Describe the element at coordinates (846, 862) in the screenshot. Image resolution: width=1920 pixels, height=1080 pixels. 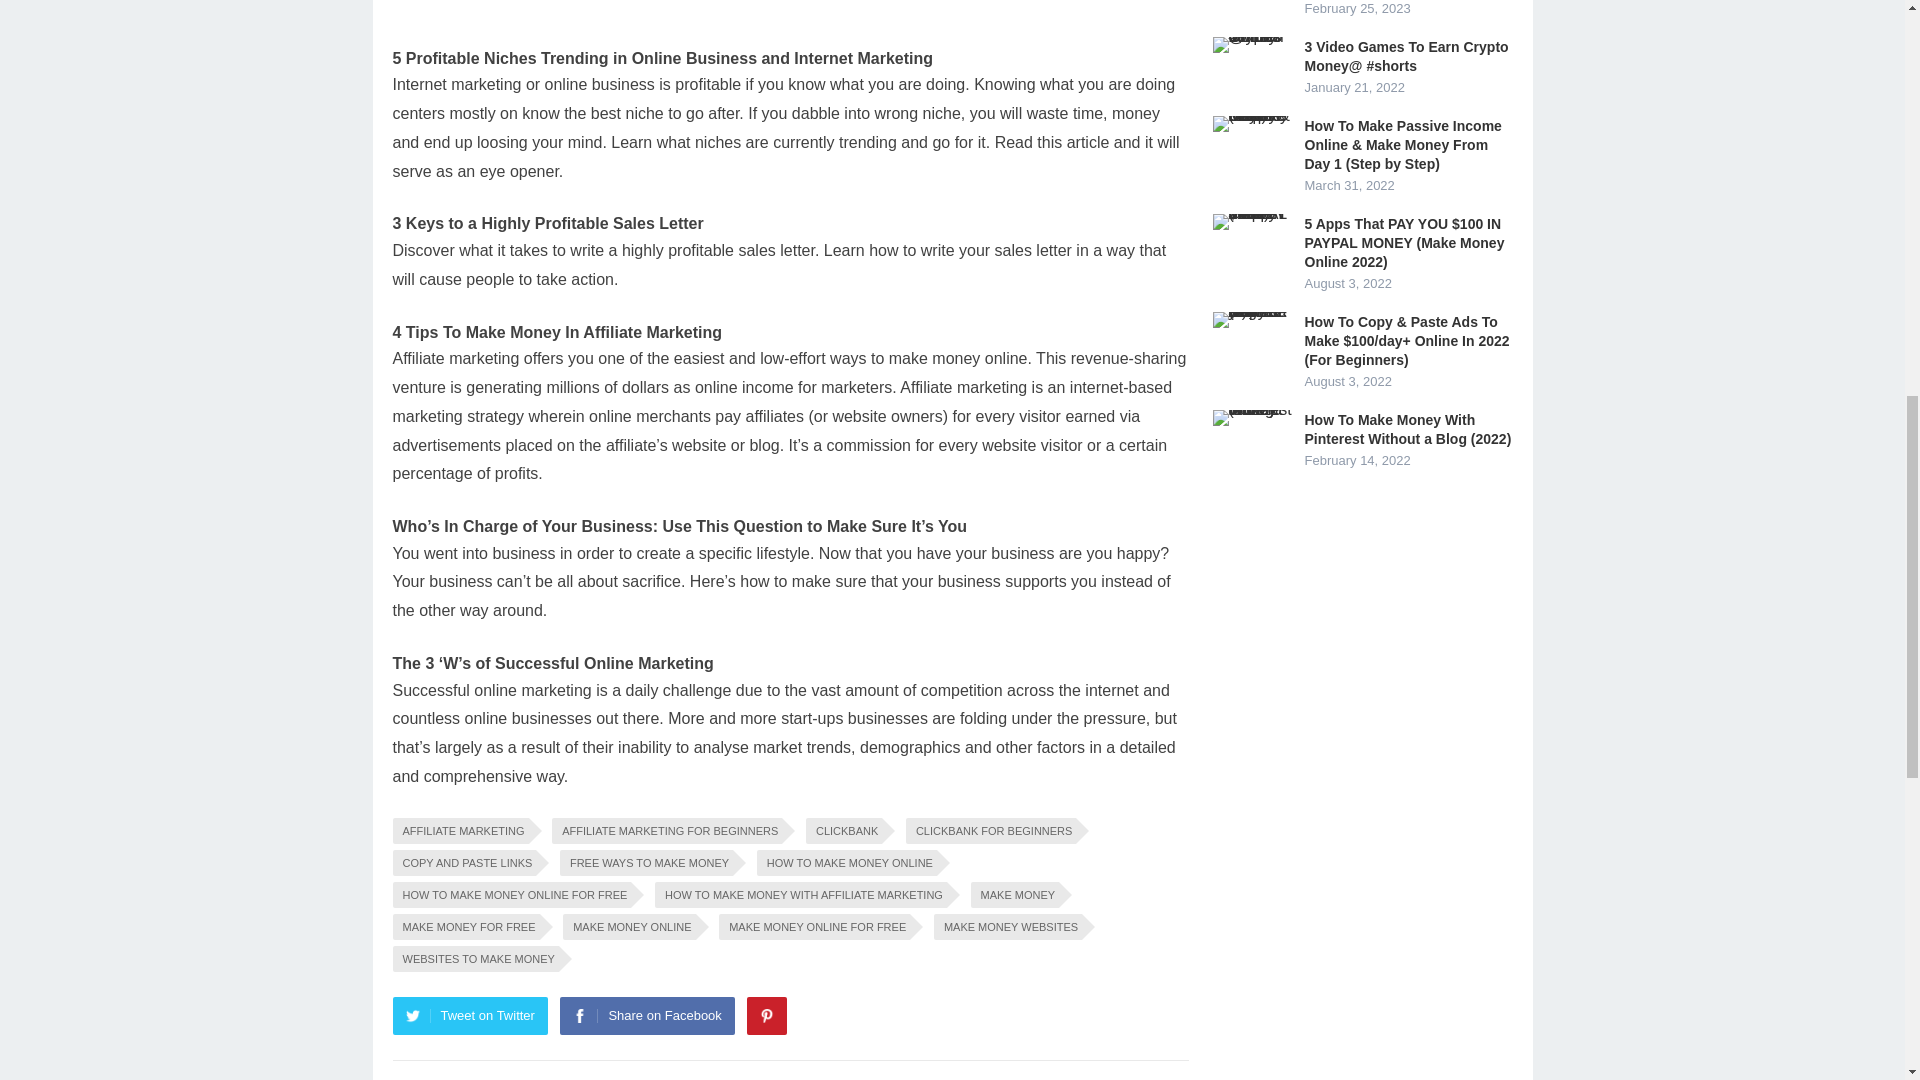
I see `HOW TO MAKE MONEY ONLINE` at that location.